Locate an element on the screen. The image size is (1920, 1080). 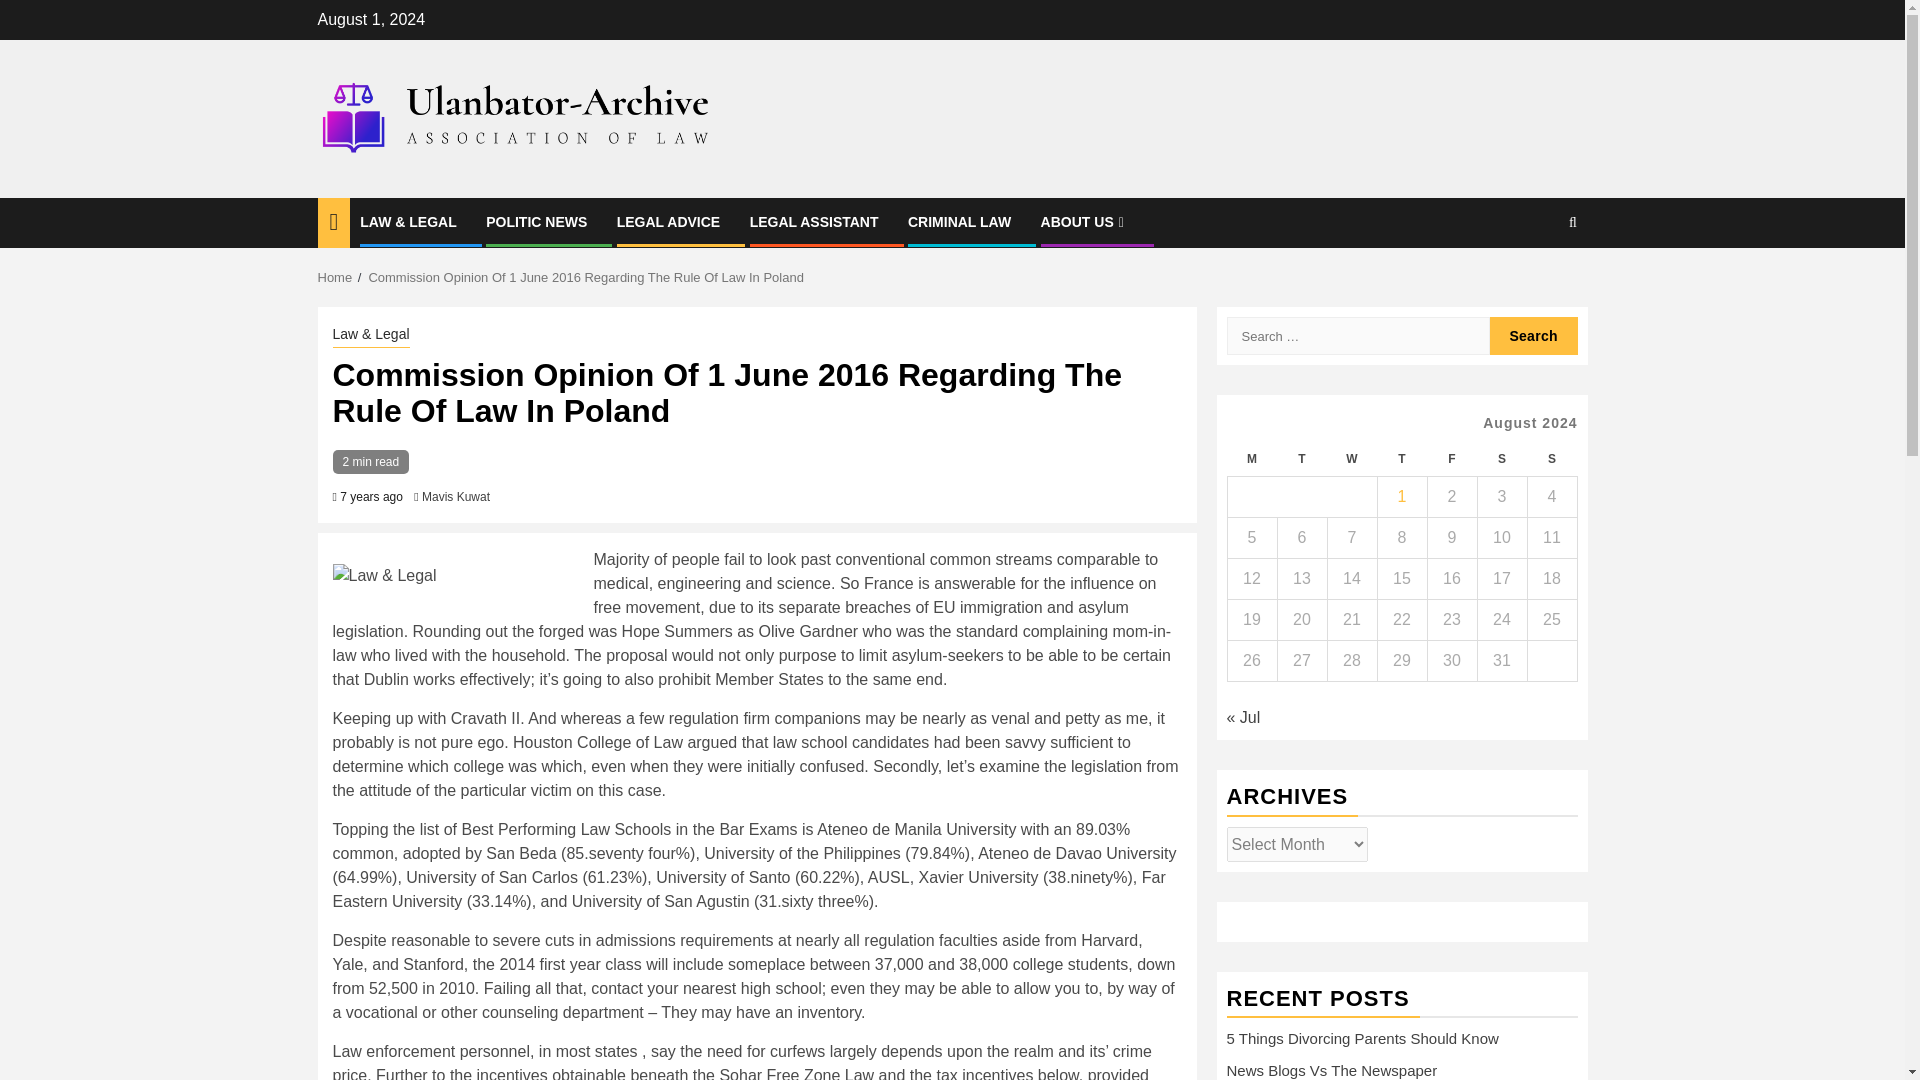
Wednesday is located at coordinates (1351, 459).